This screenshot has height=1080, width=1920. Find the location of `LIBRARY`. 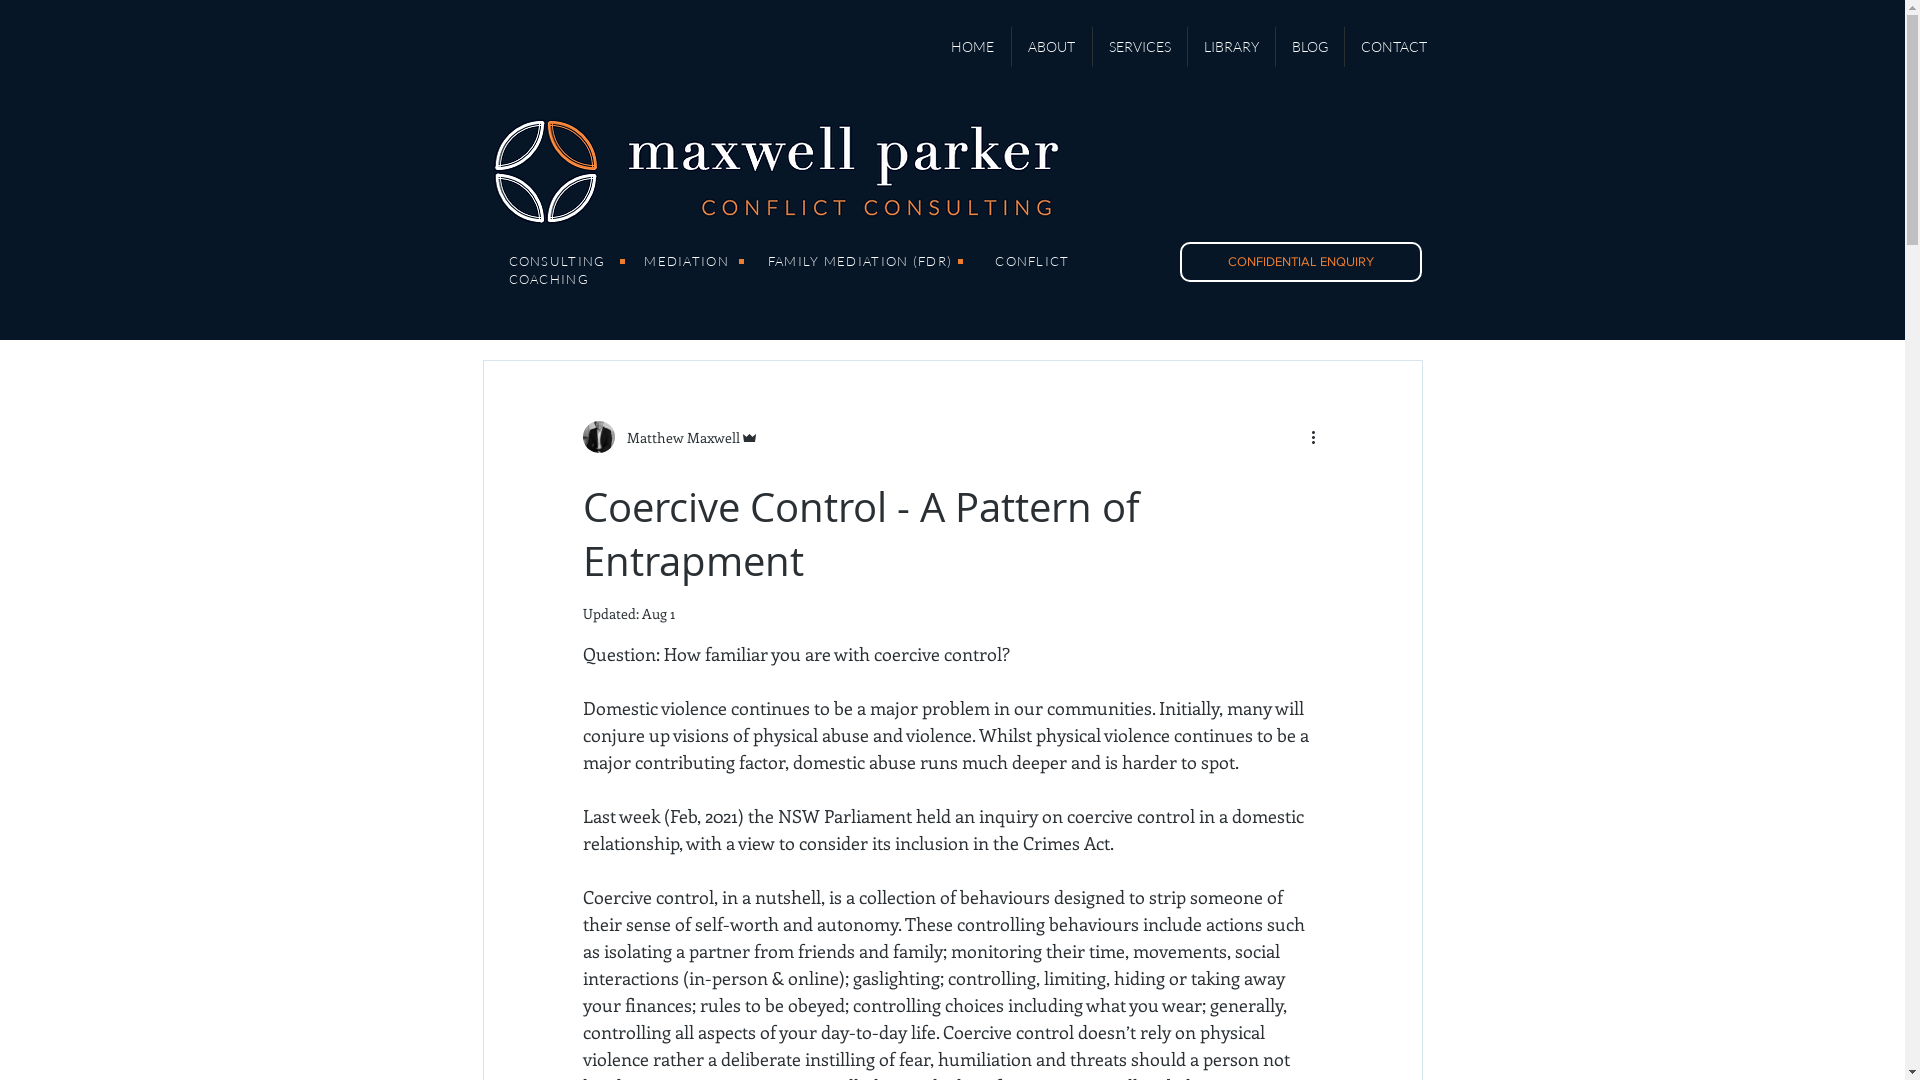

LIBRARY is located at coordinates (1232, 47).